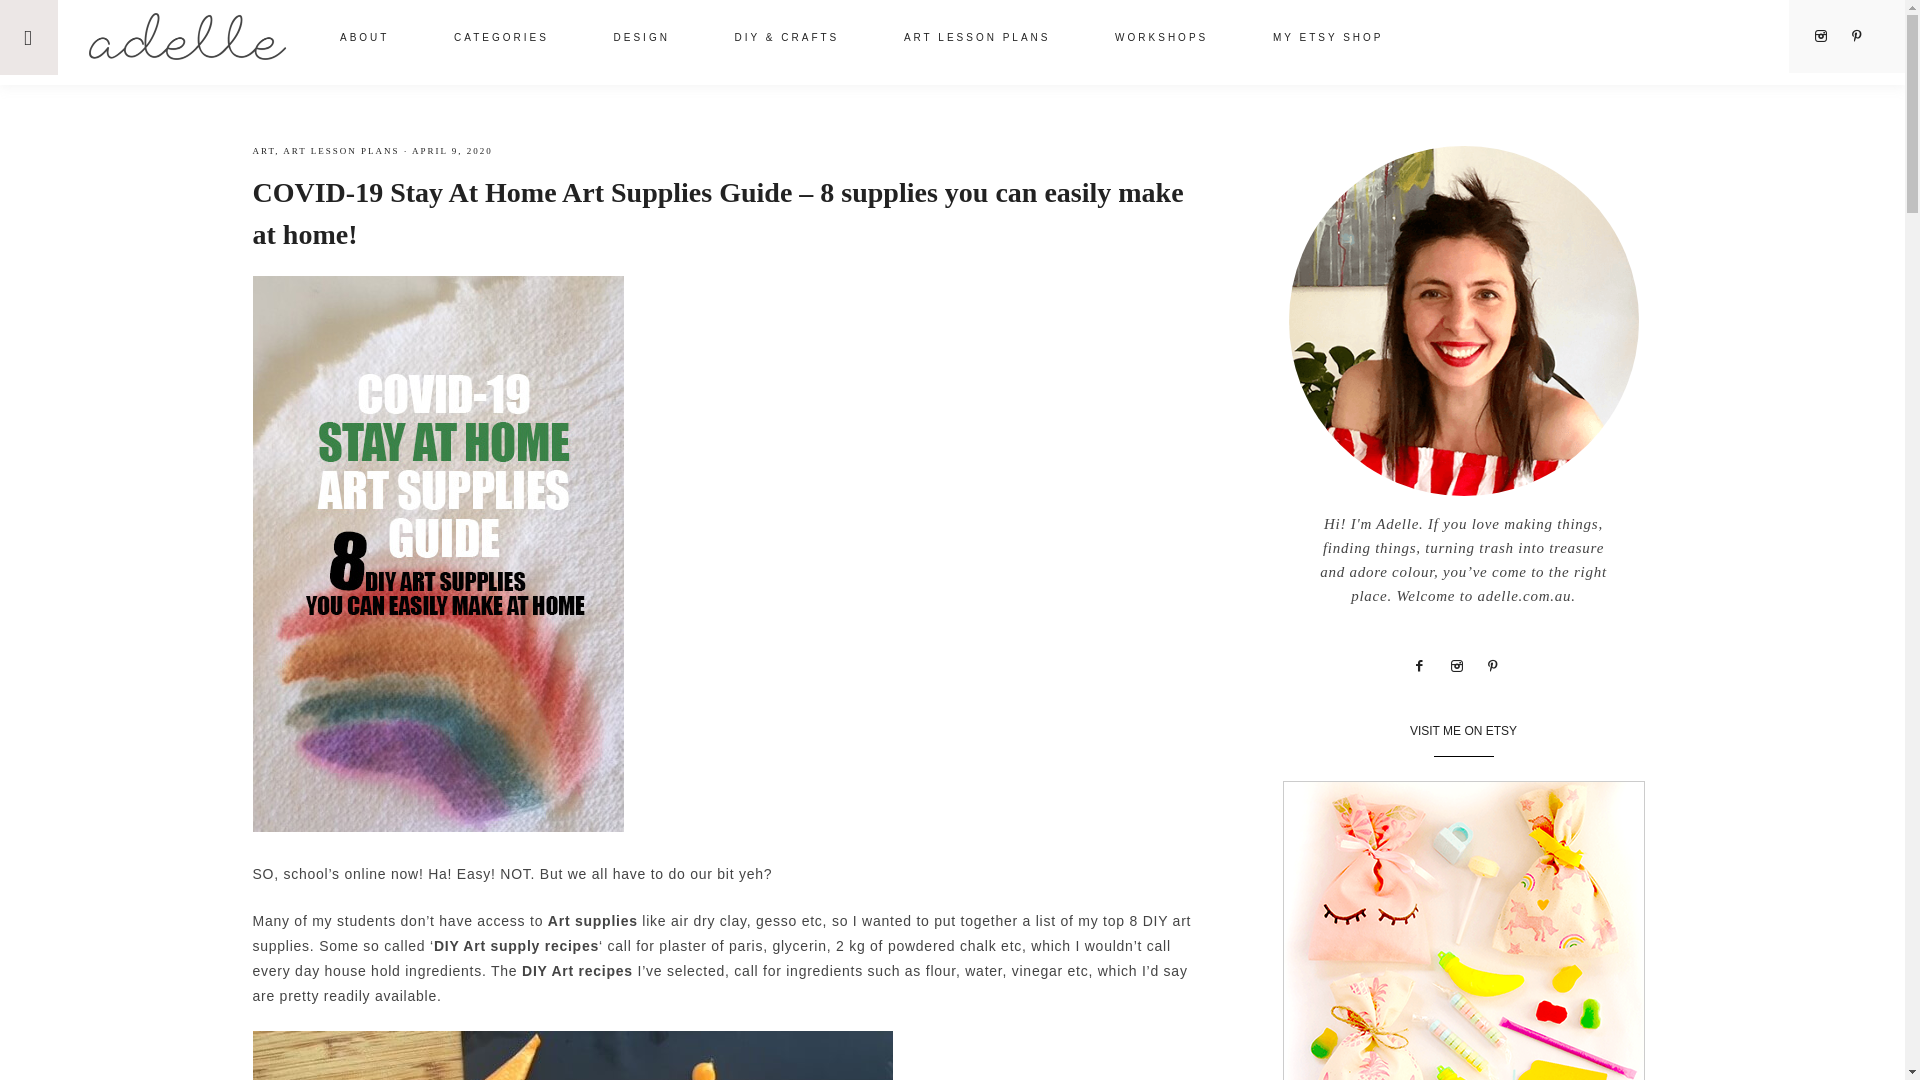 This screenshot has width=1920, height=1080. I want to click on MY ETSY SHOP, so click(1328, 40).